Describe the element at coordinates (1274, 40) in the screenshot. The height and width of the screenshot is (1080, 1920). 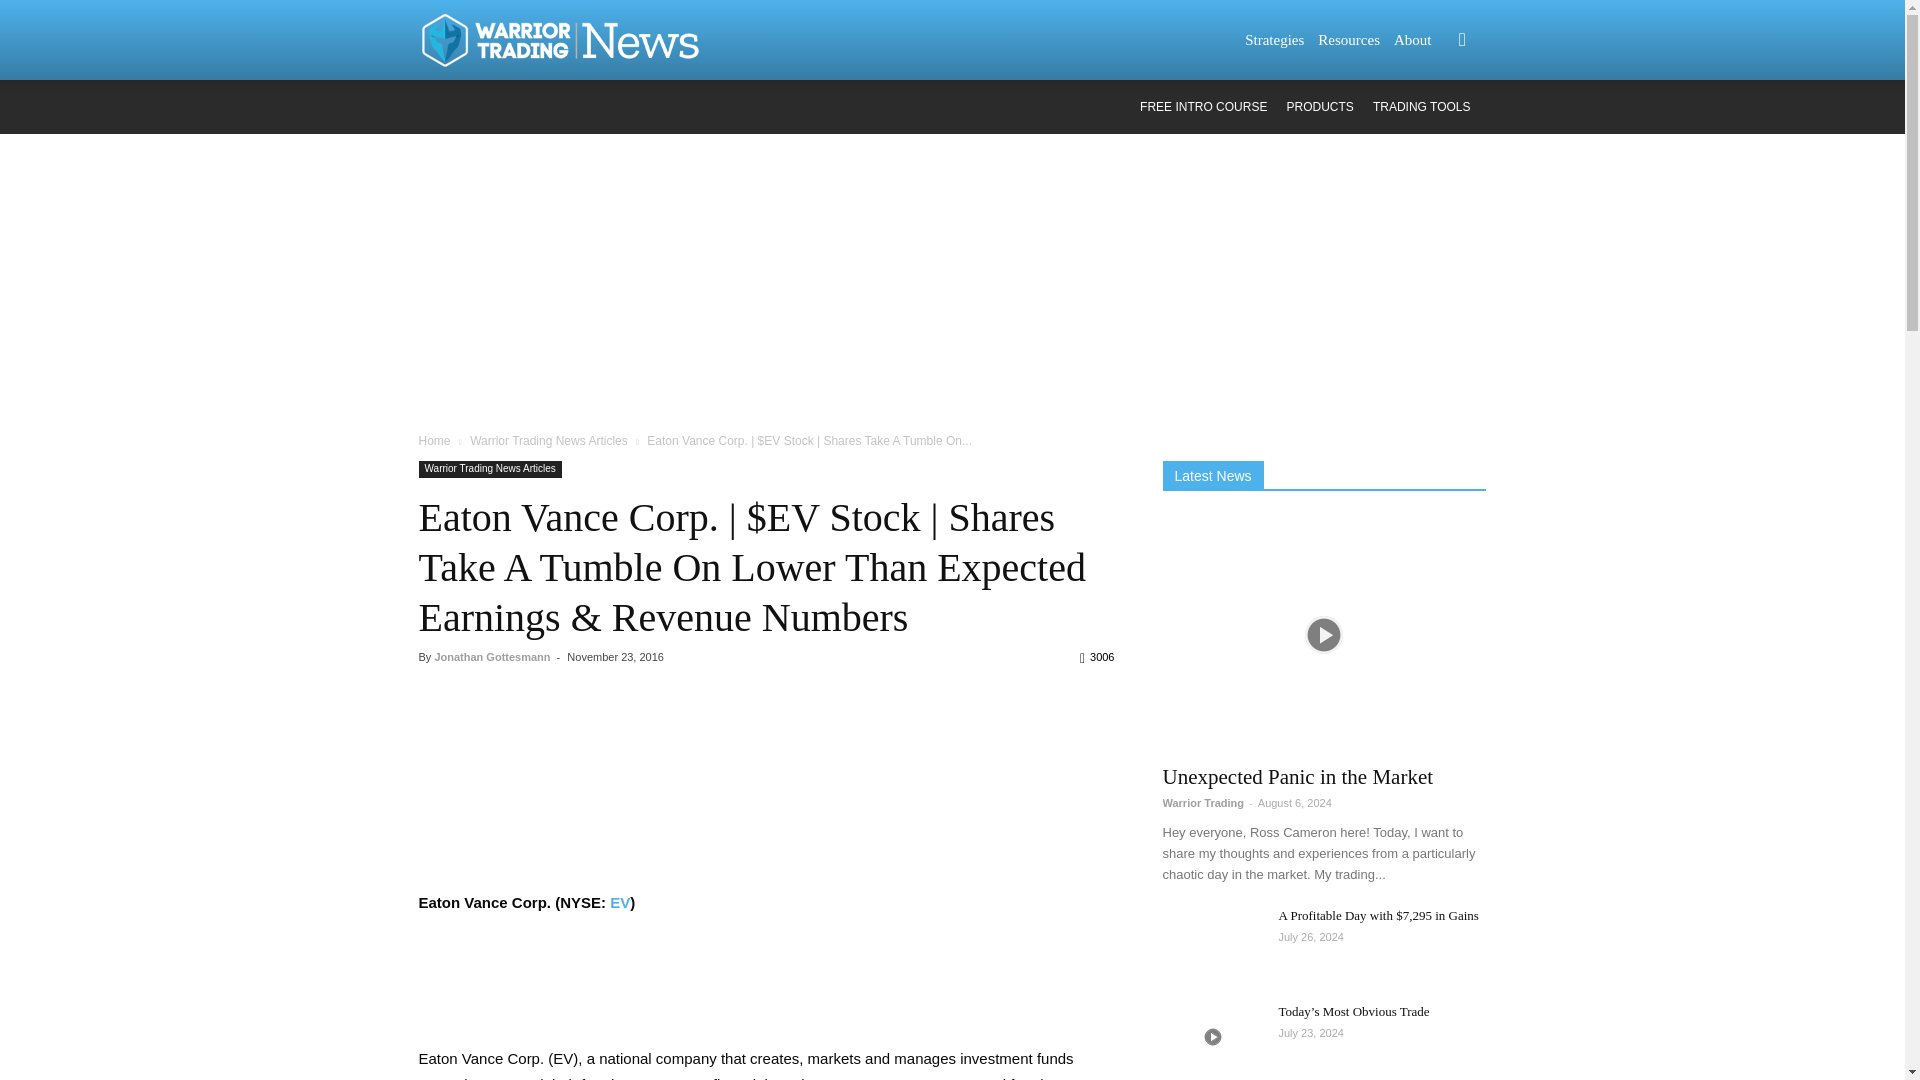
I see `Strategies` at that location.